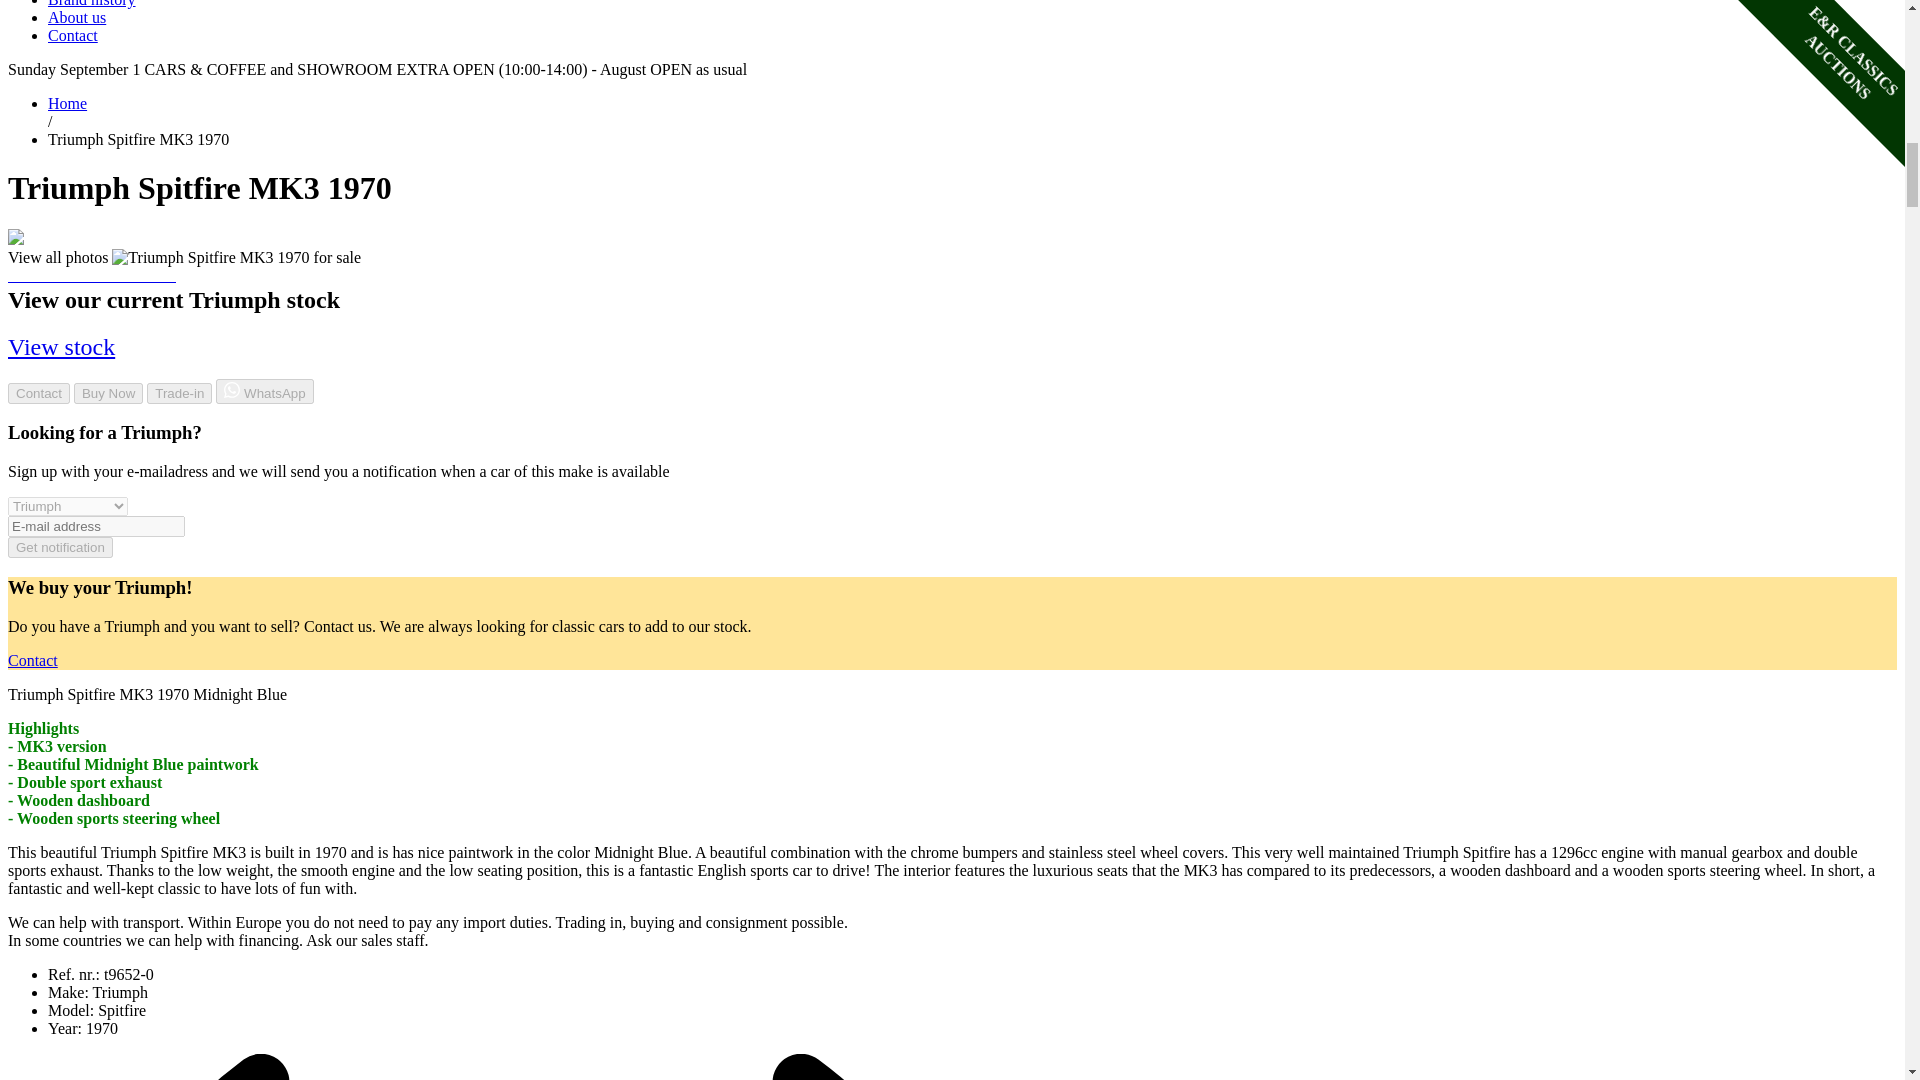 The height and width of the screenshot is (1080, 1920). I want to click on Contact, so click(72, 36).